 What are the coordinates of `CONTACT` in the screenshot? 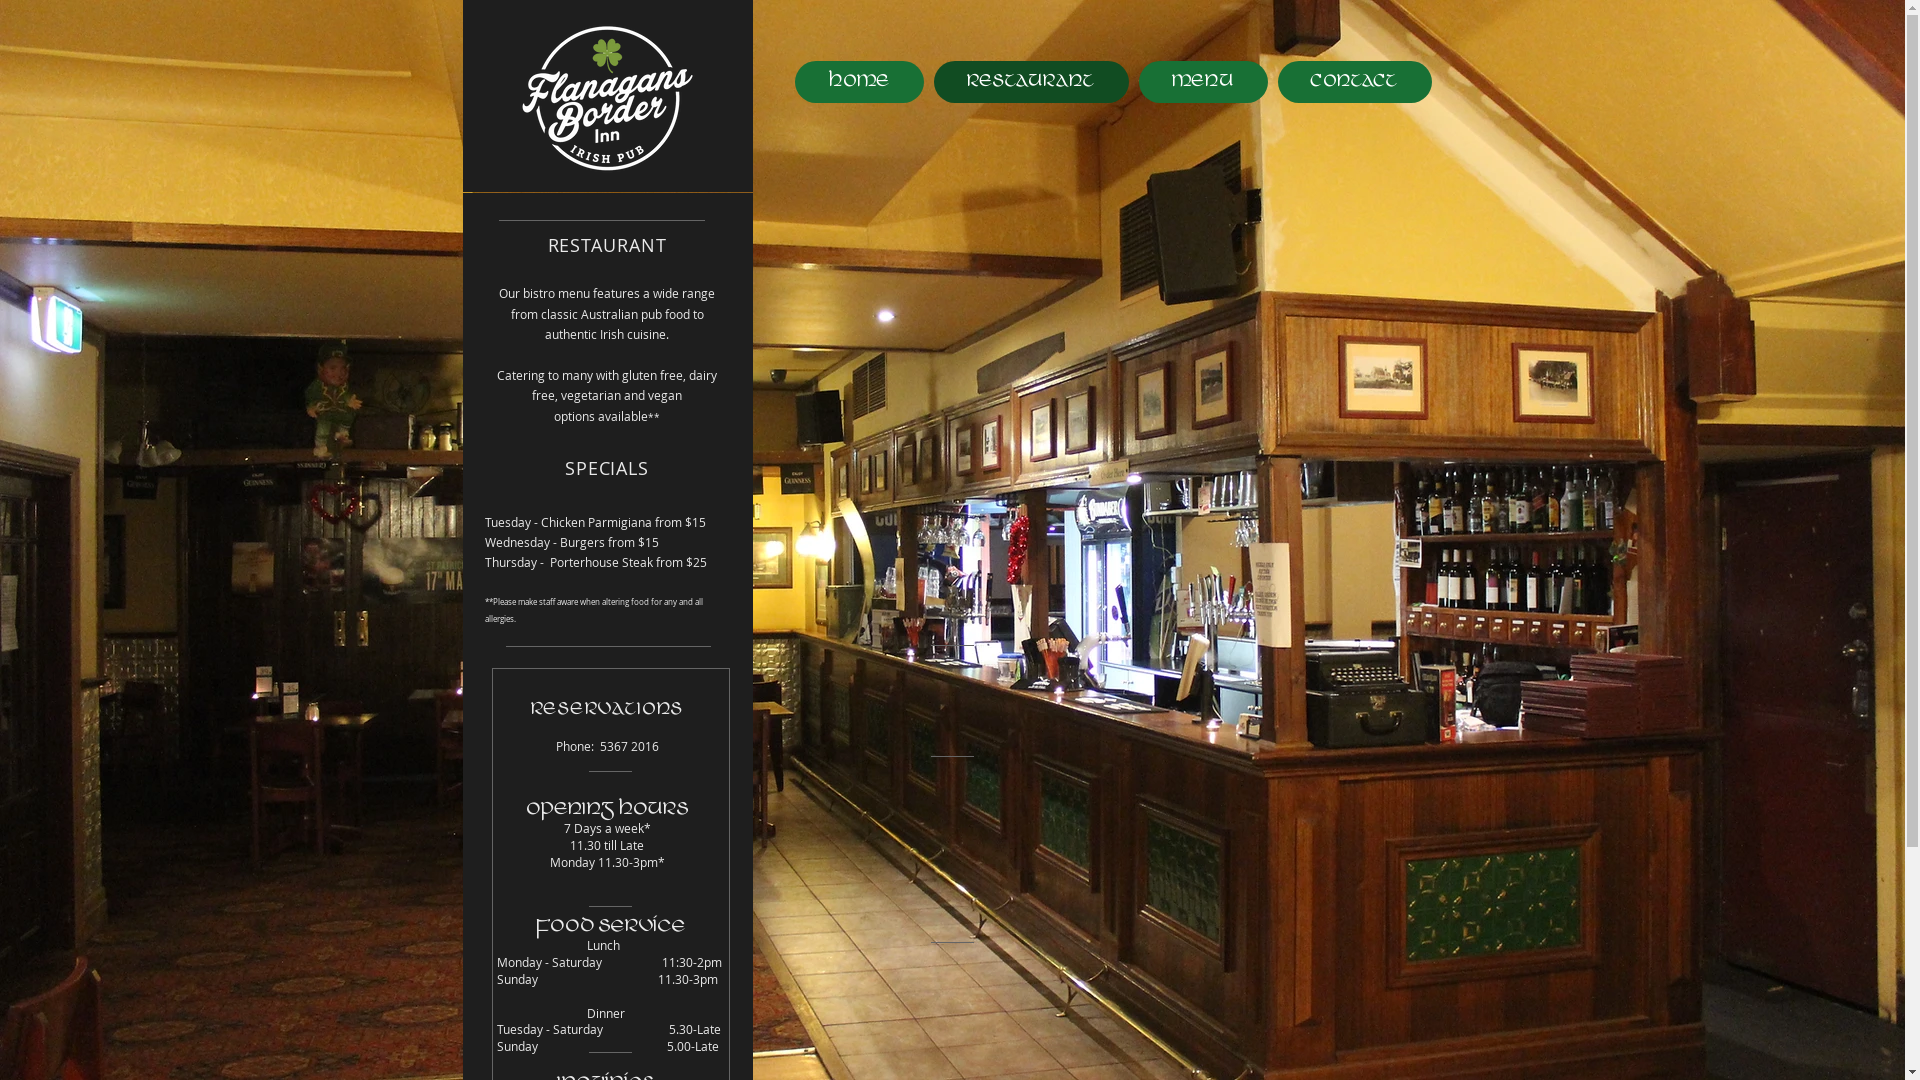 It's located at (1355, 82).